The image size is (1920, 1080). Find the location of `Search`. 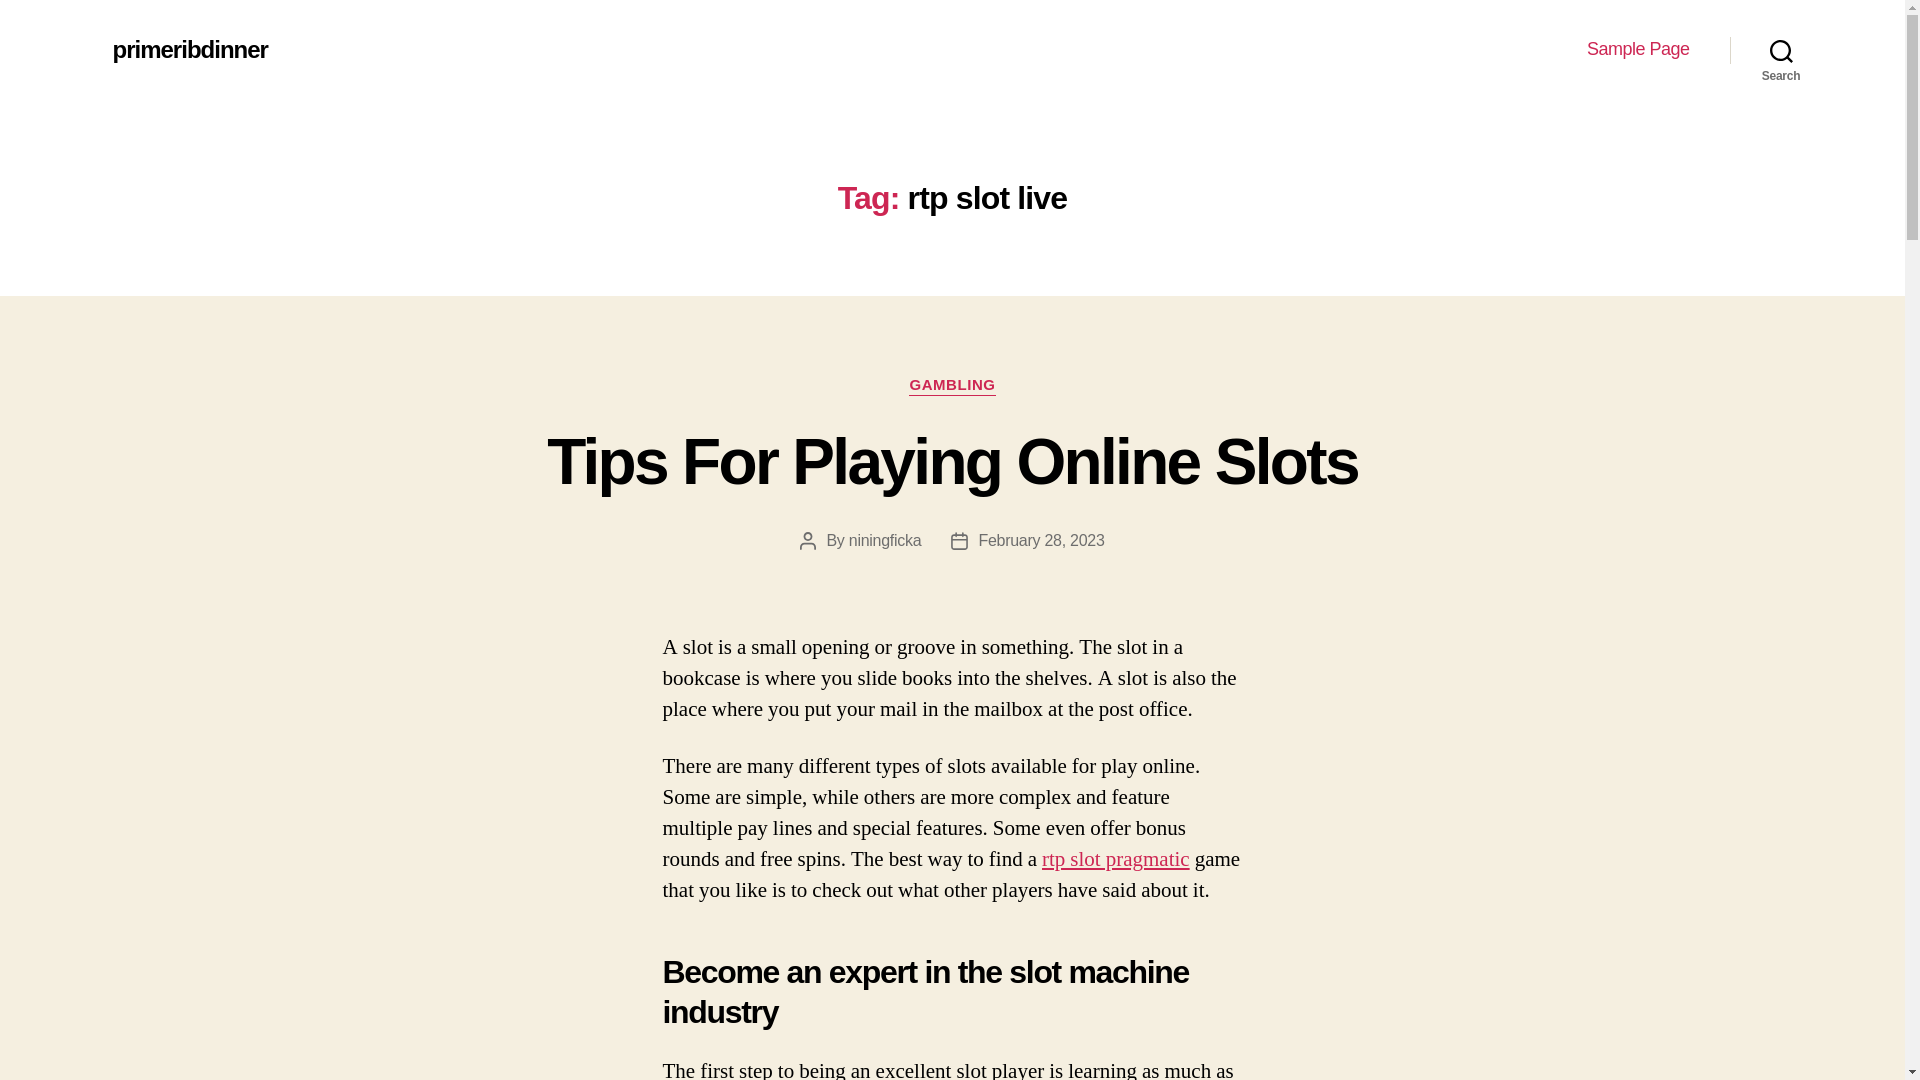

Search is located at coordinates (1781, 50).